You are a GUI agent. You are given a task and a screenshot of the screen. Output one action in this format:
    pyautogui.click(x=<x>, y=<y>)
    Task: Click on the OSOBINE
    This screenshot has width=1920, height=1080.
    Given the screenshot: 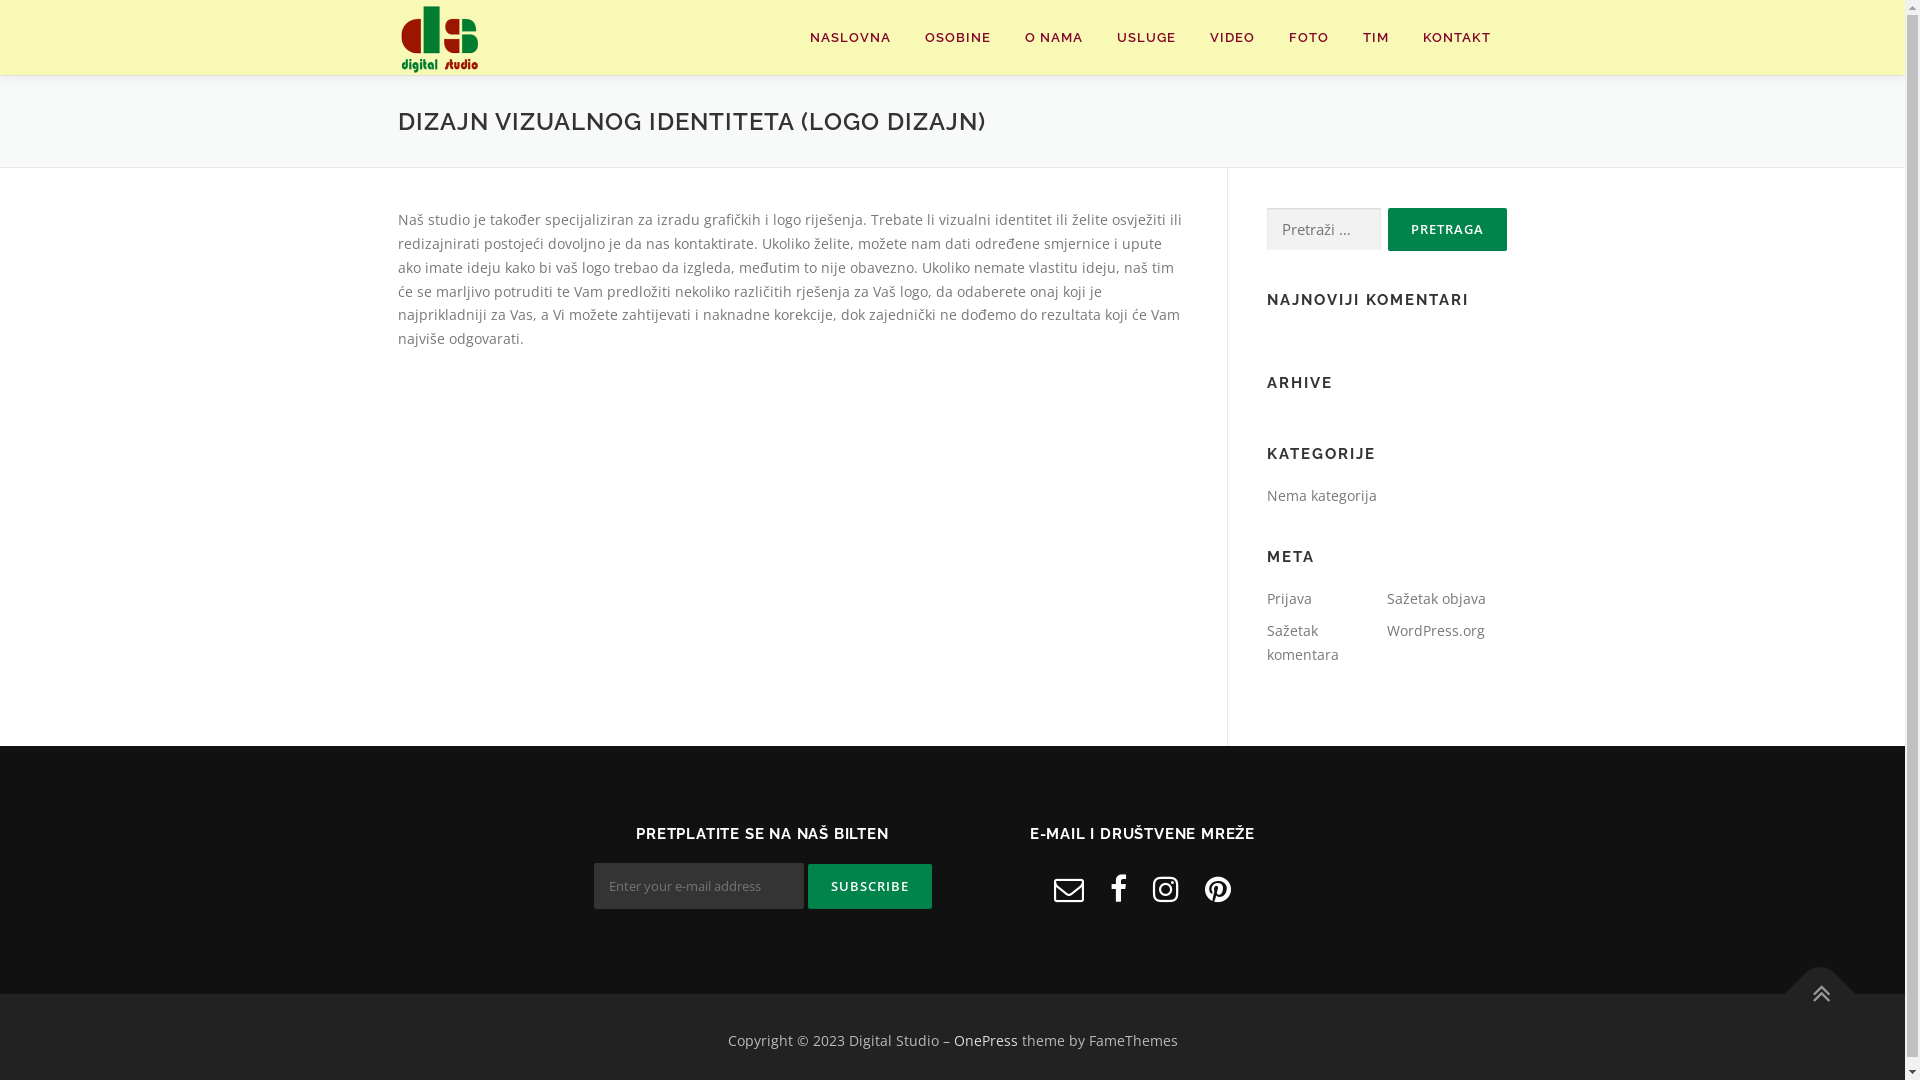 What is the action you would take?
    pyautogui.click(x=958, y=38)
    